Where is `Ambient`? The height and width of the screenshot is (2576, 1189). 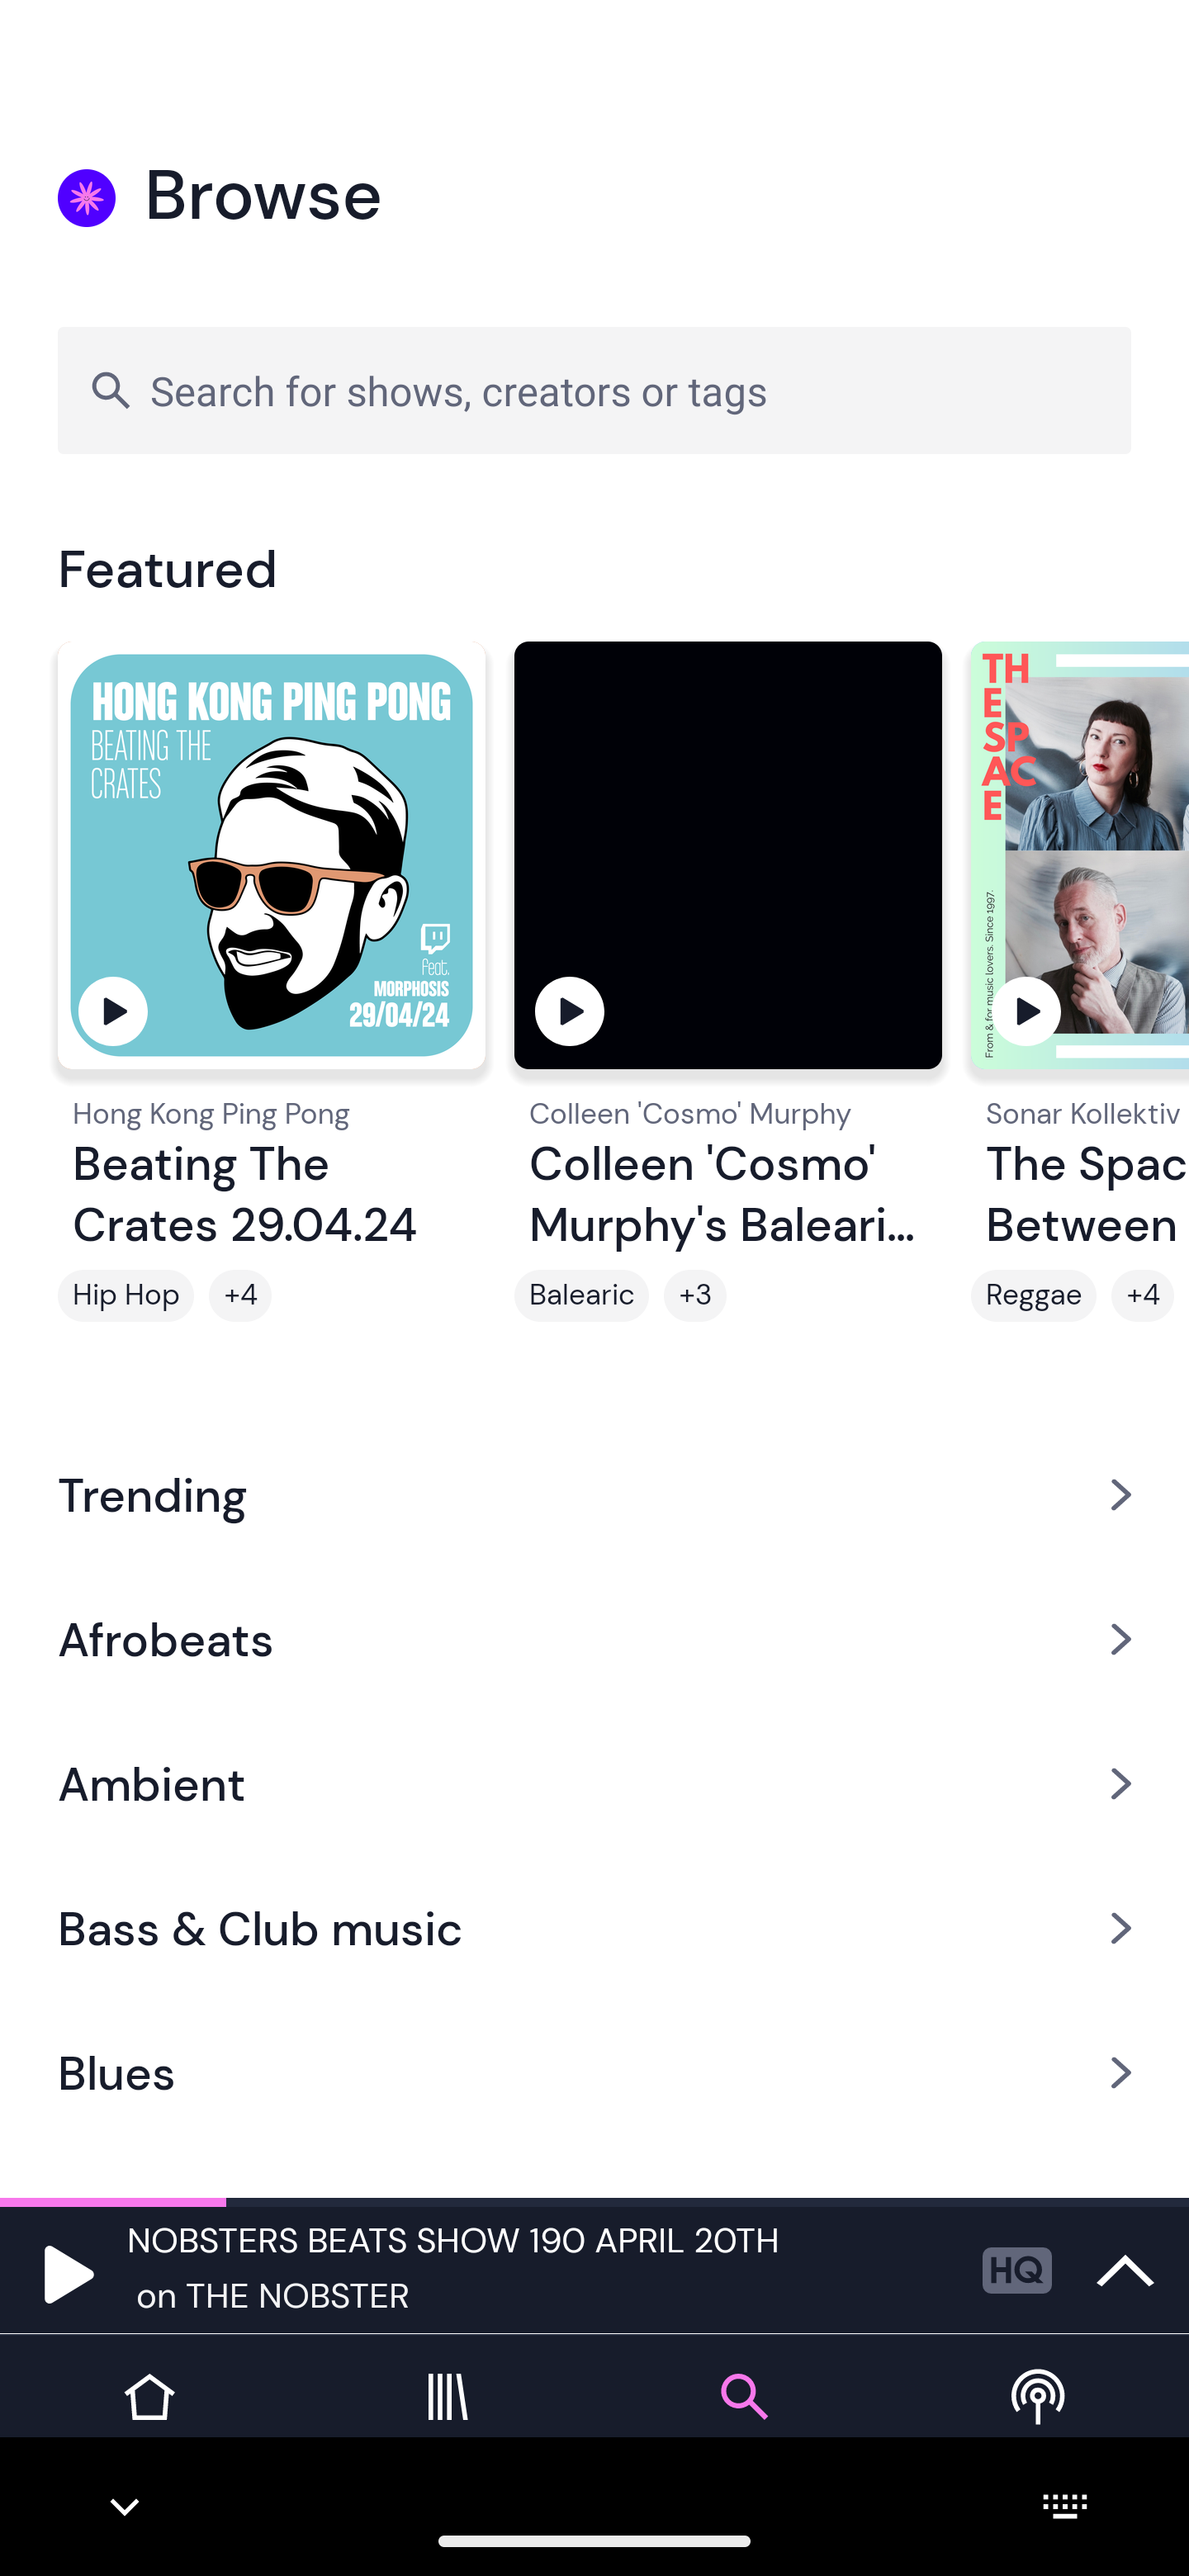 Ambient is located at coordinates (594, 1783).